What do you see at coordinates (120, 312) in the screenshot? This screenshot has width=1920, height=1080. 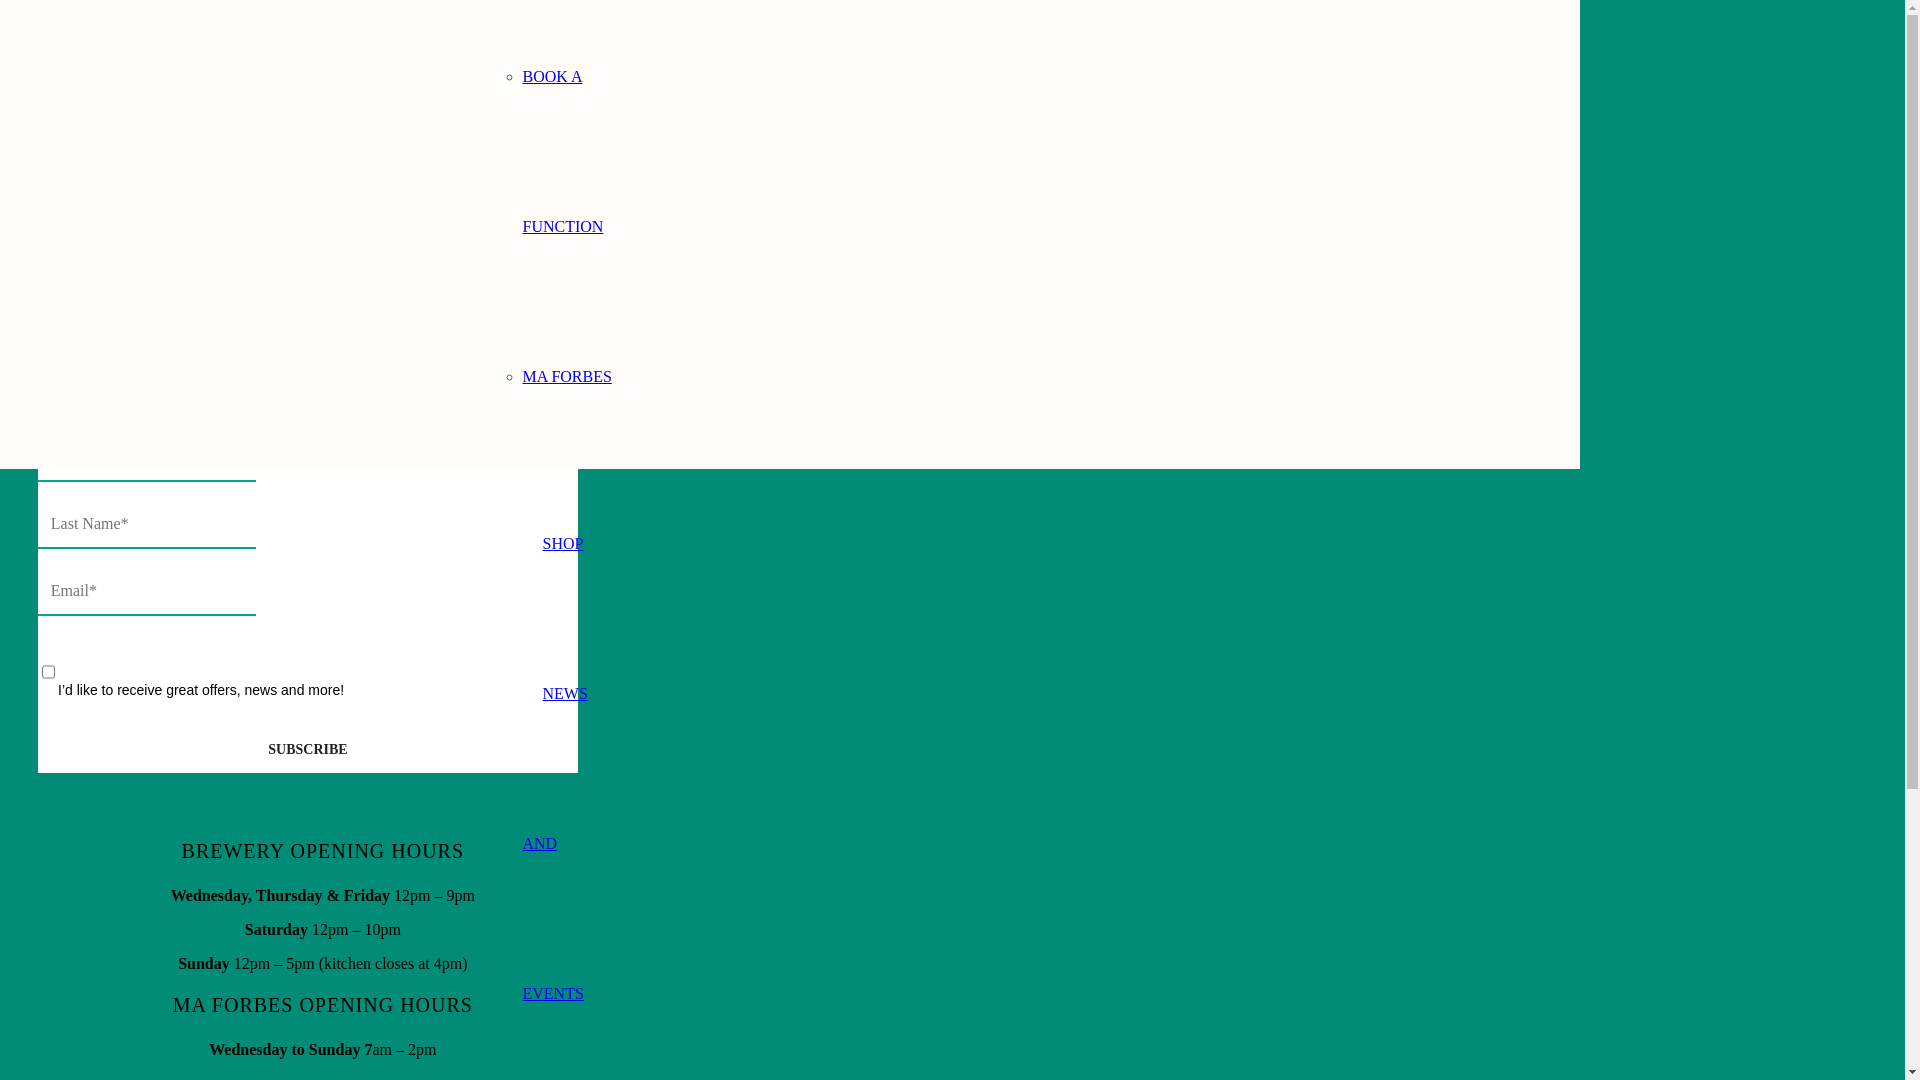 I see `JOIN OUR MAILING LIST` at bounding box center [120, 312].